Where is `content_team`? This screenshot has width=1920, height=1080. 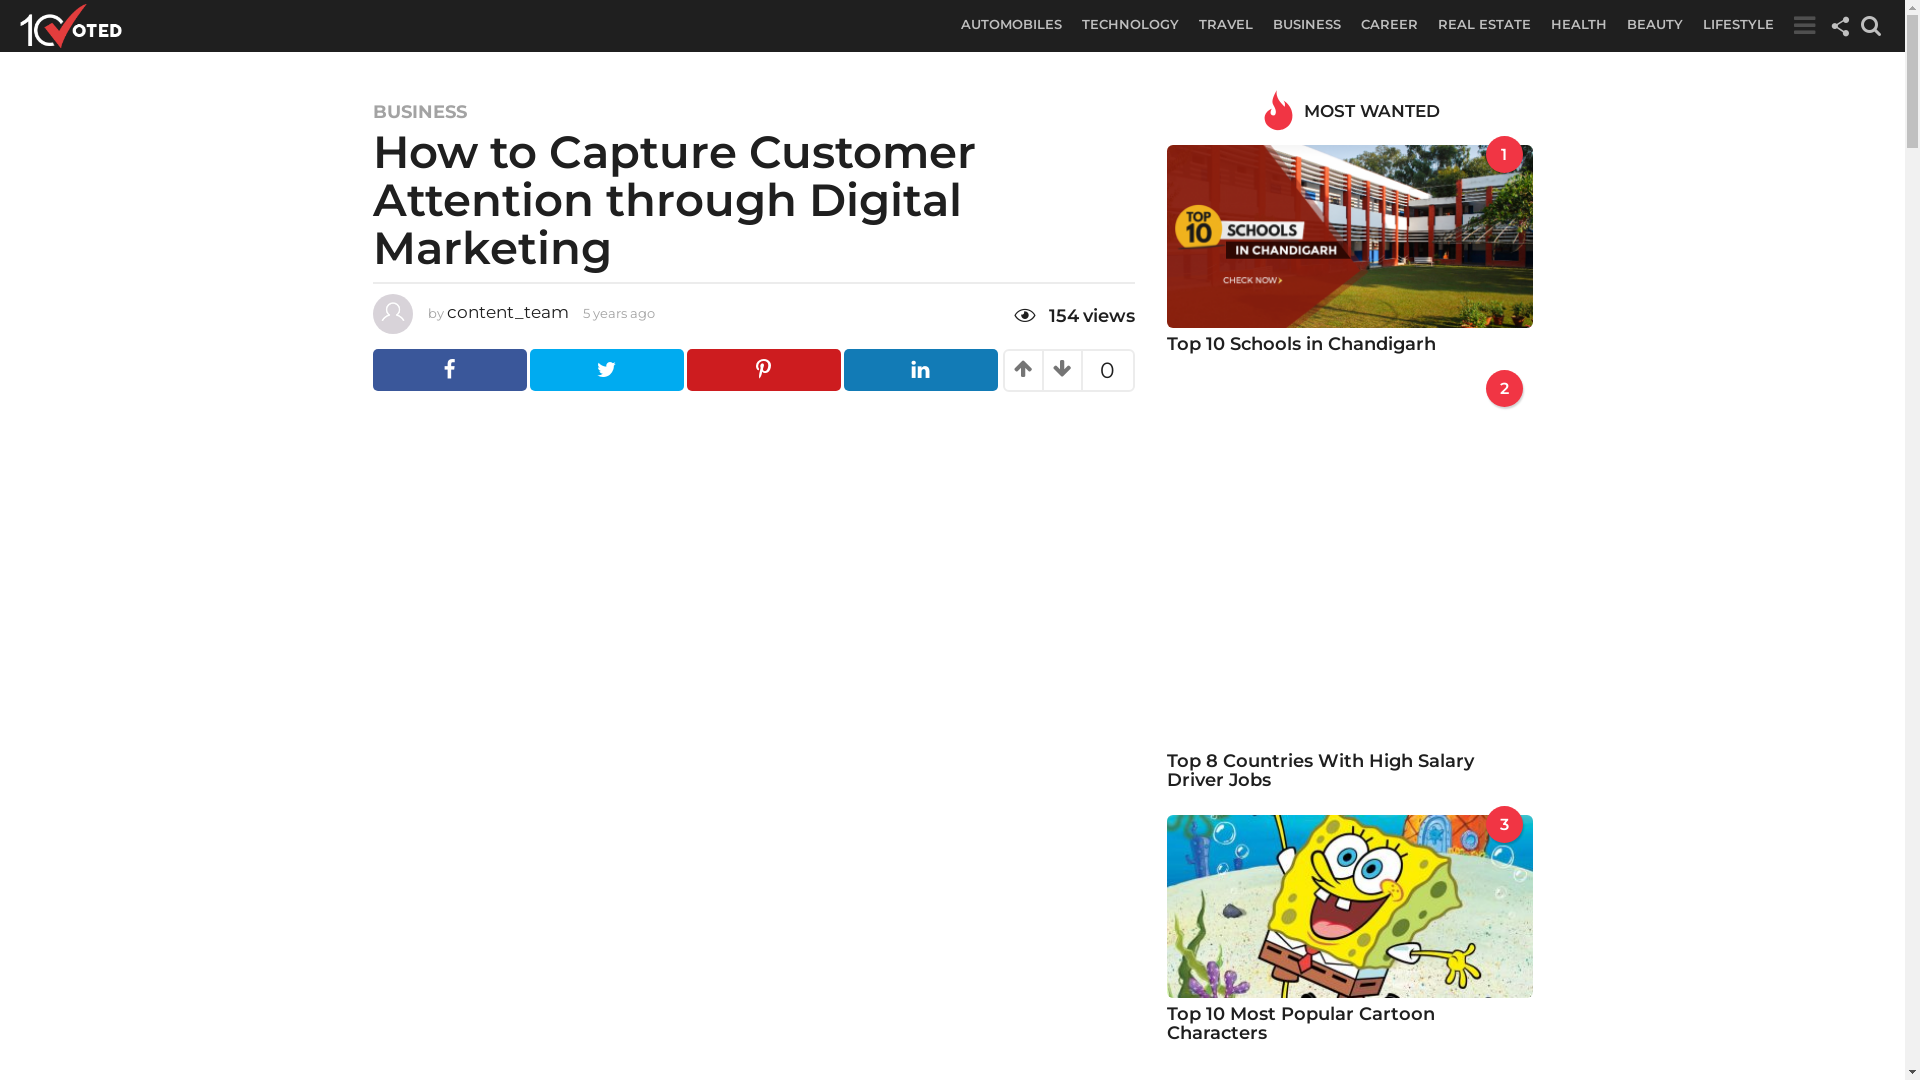 content_team is located at coordinates (507, 312).